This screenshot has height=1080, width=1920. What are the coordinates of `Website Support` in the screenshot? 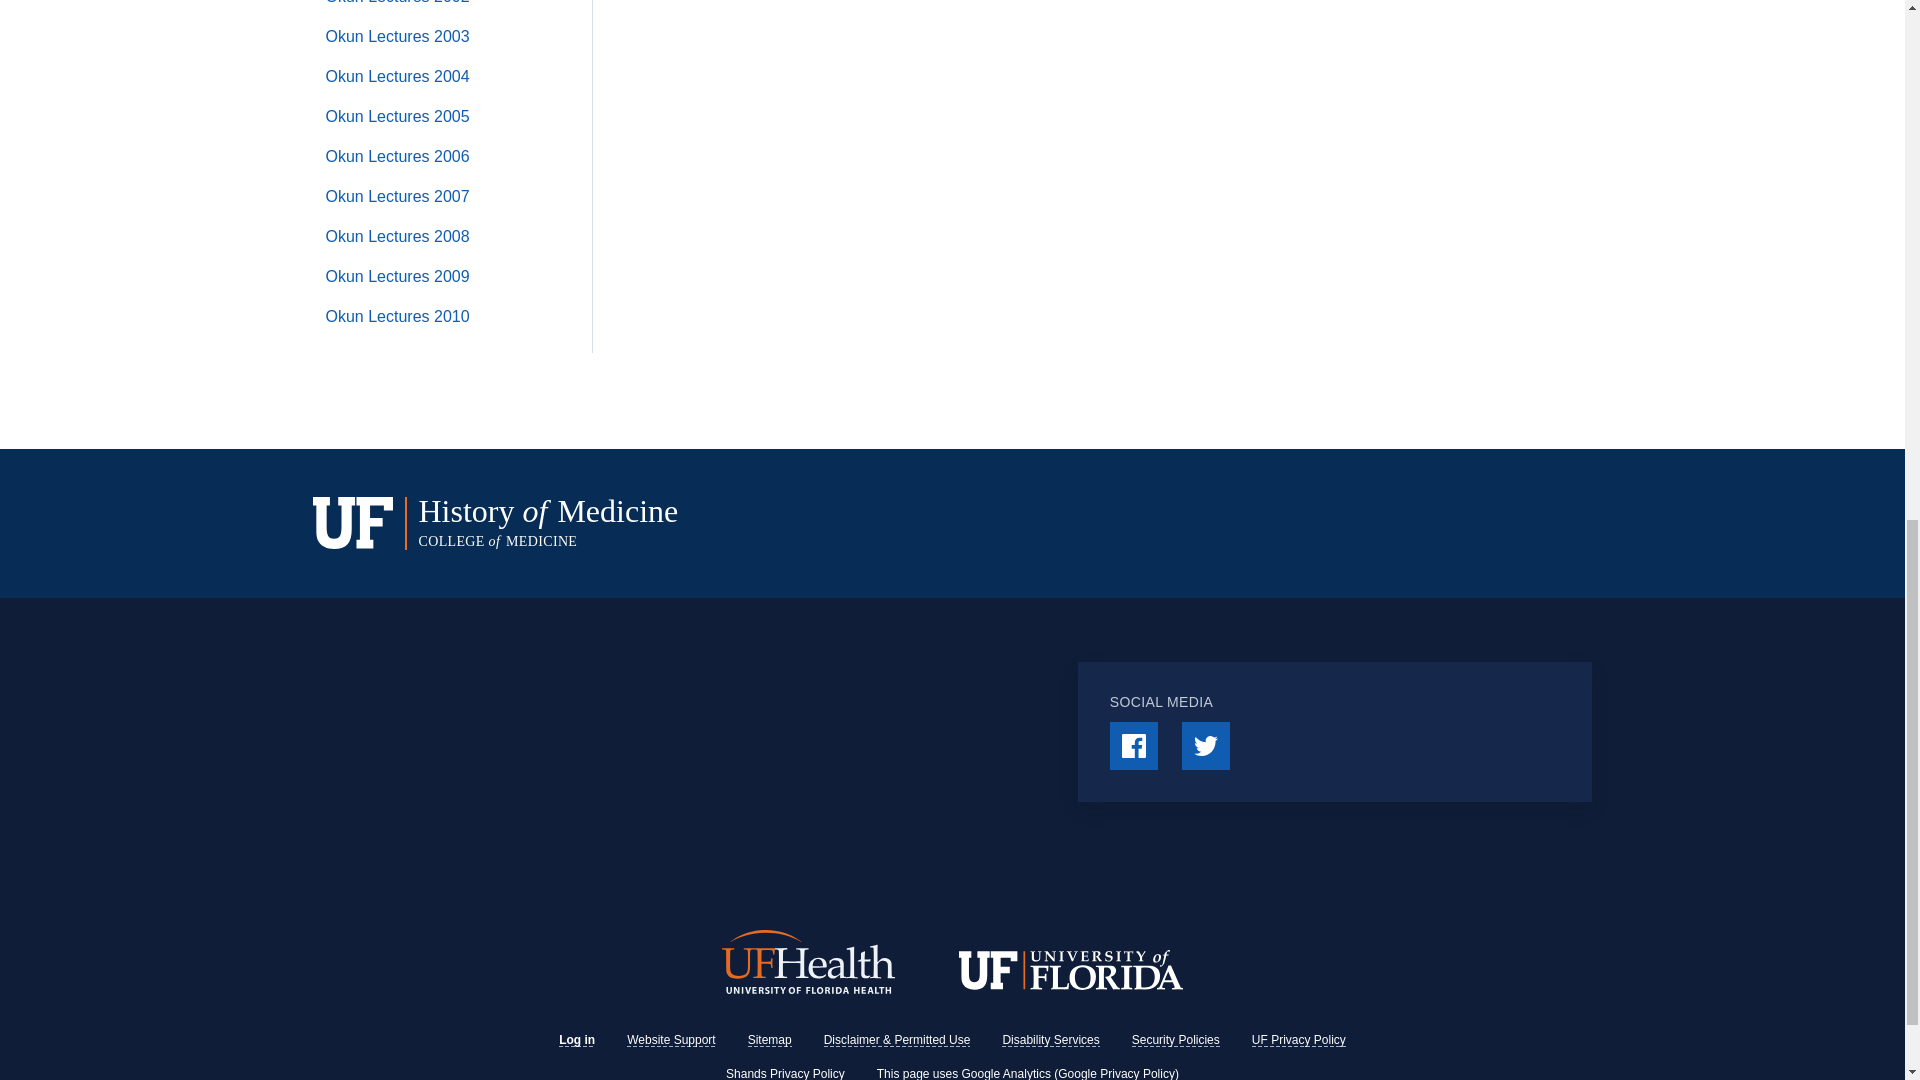 It's located at (672, 1039).